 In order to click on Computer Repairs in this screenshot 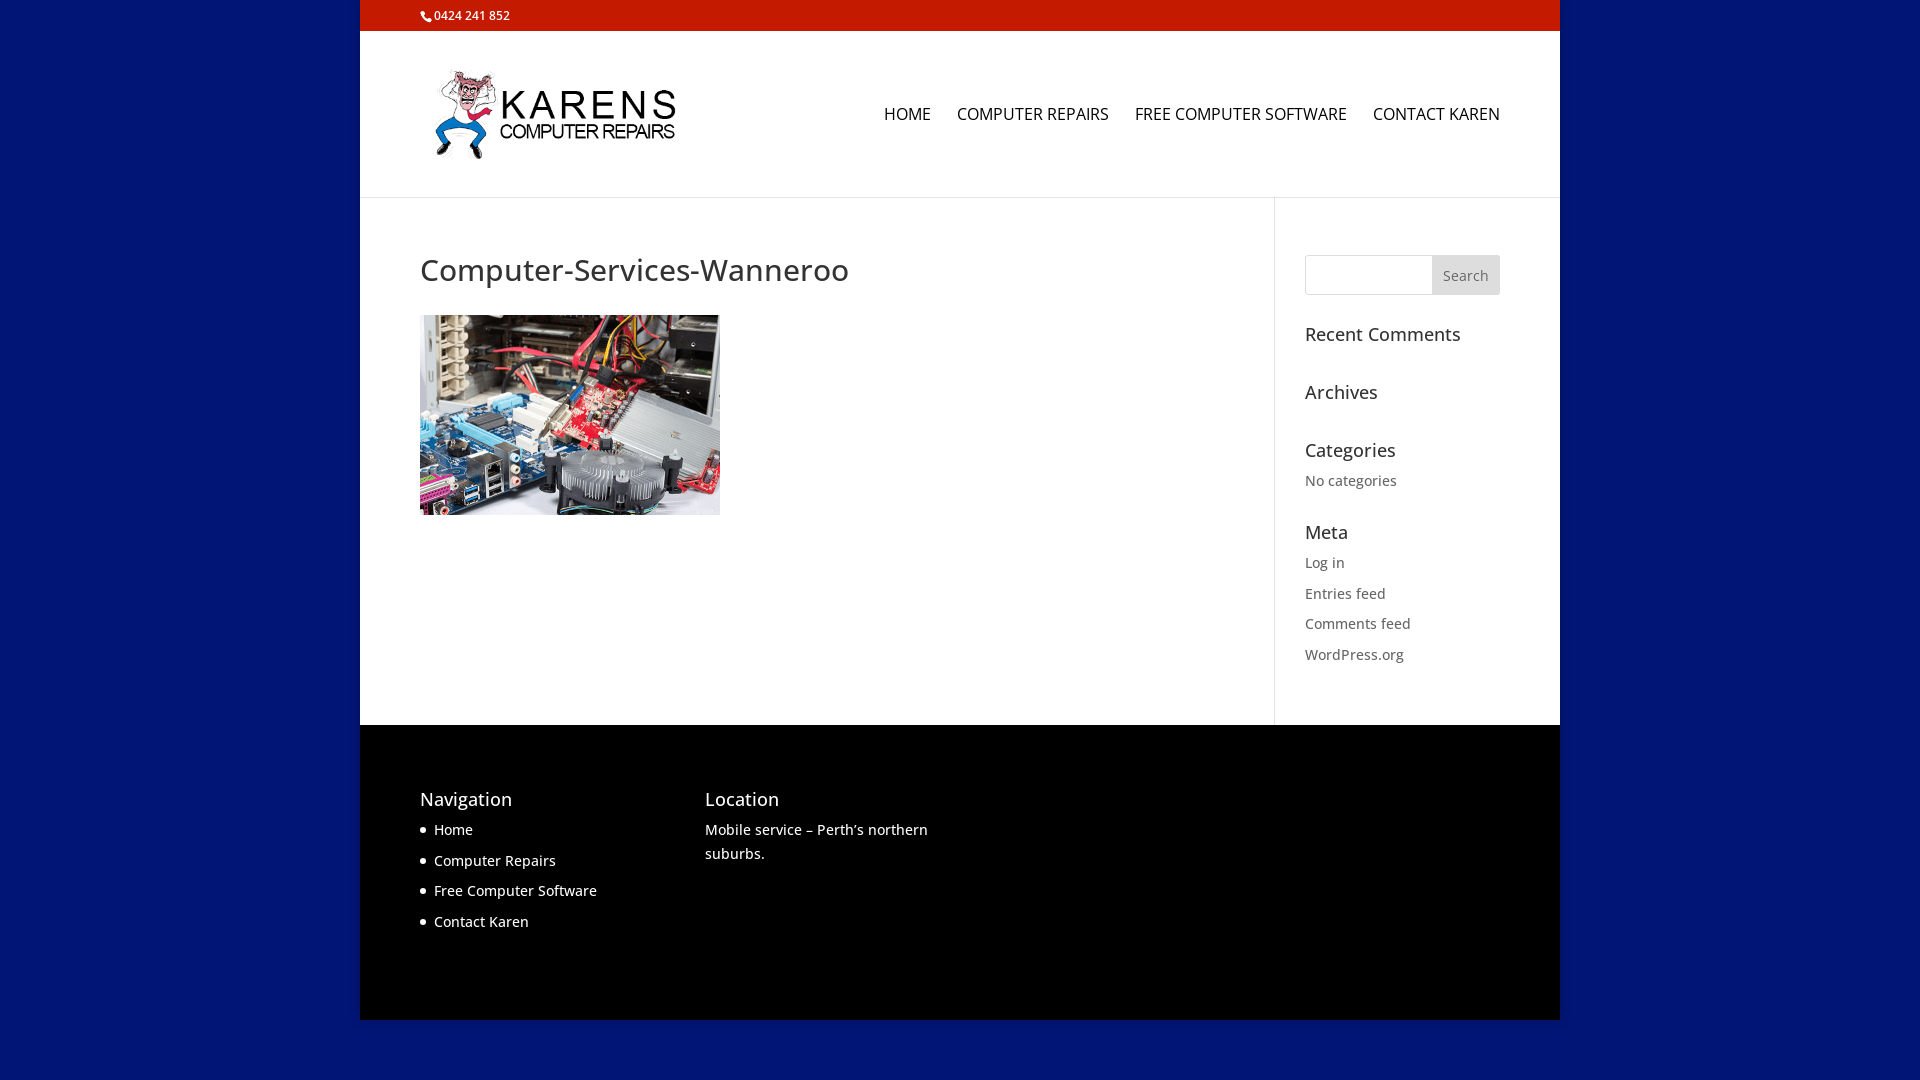, I will do `click(495, 860)`.